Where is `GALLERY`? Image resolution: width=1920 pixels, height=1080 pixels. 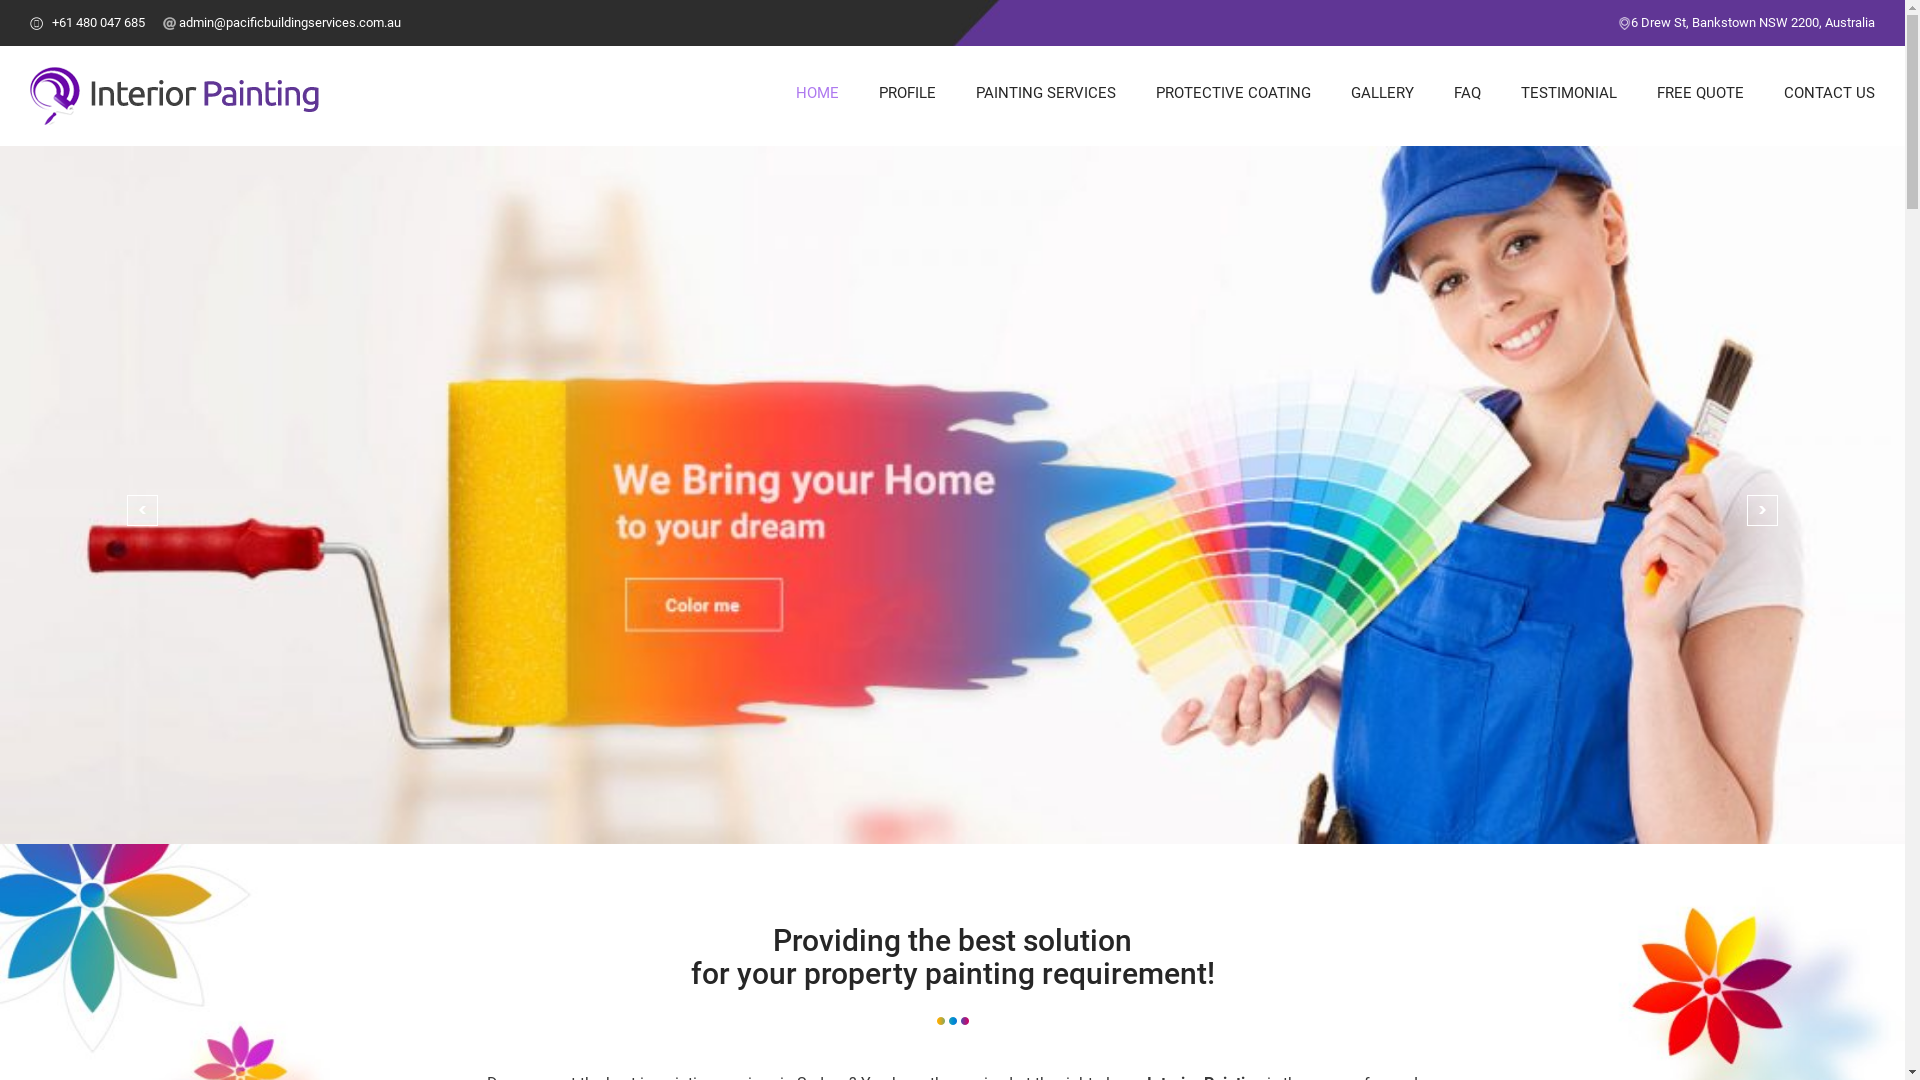
GALLERY is located at coordinates (1382, 92).